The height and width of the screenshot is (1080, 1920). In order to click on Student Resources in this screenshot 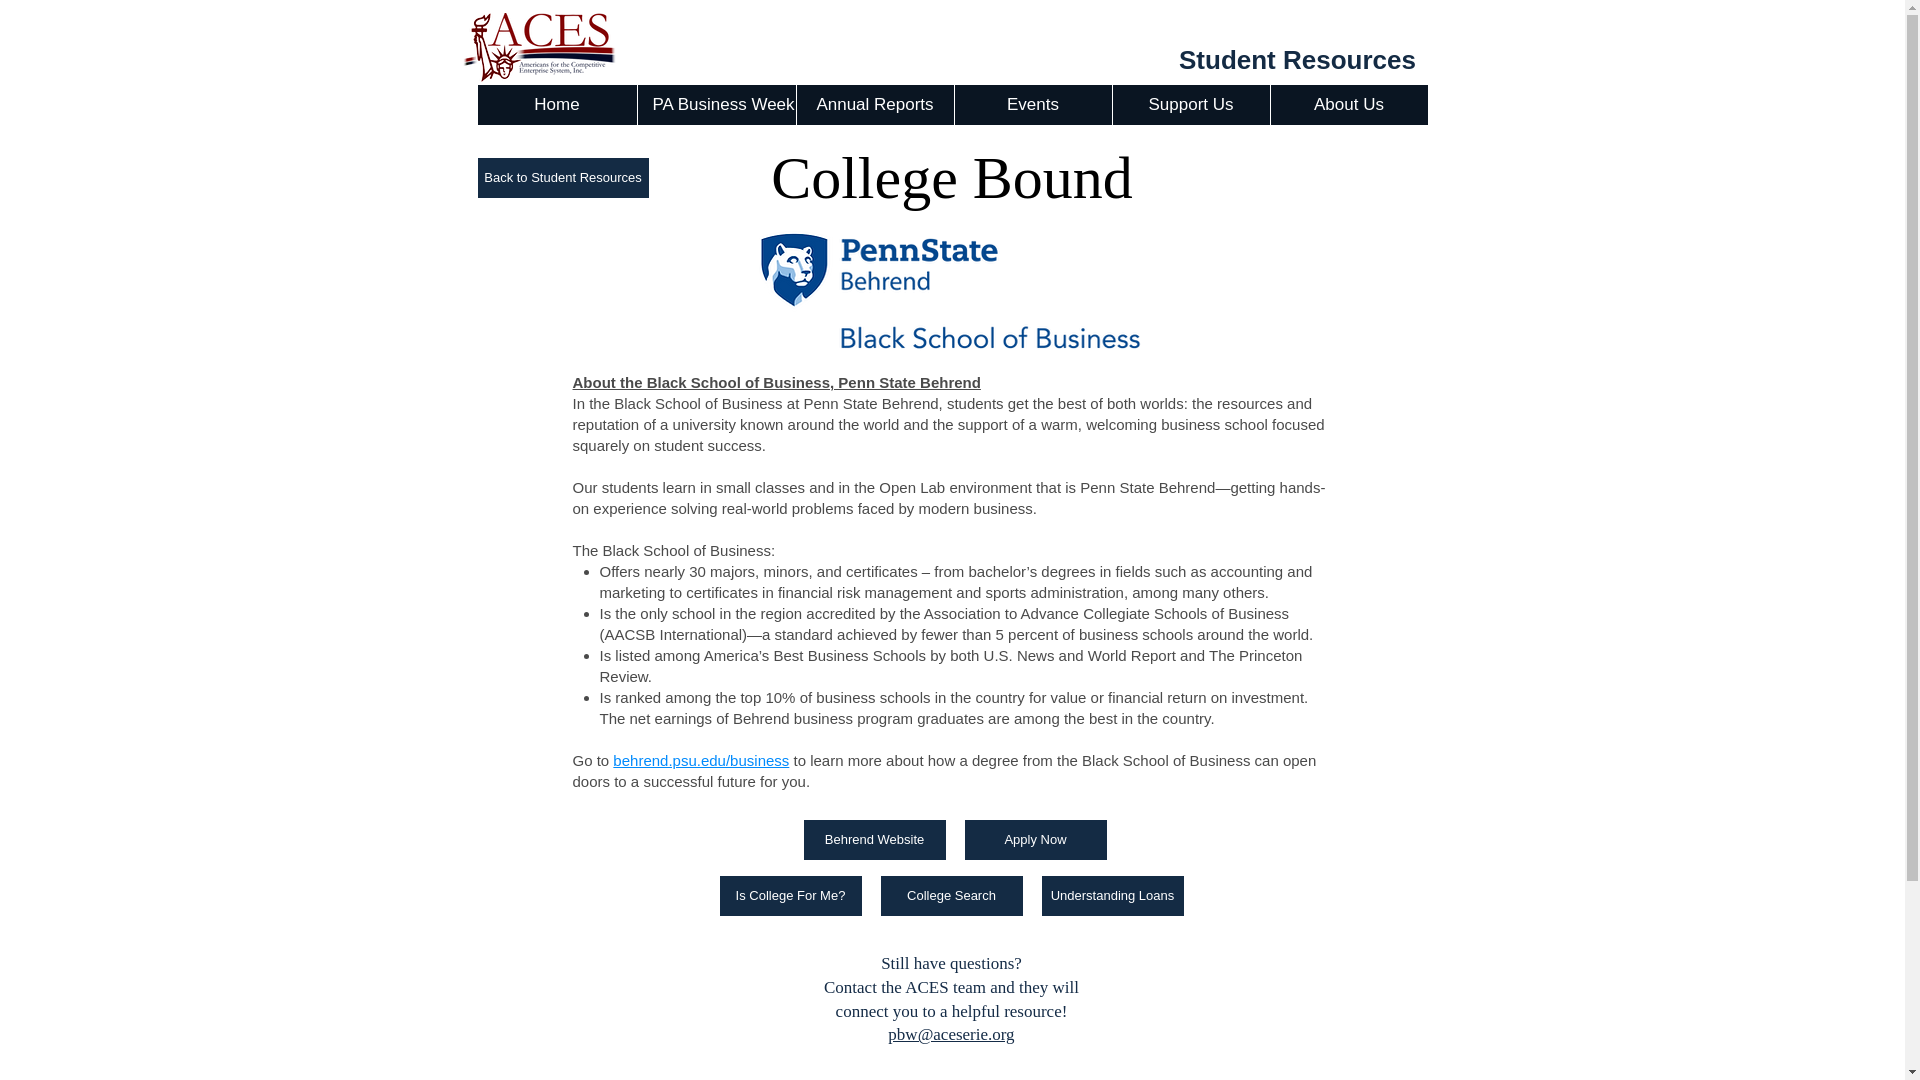, I will do `click(1296, 60)`.